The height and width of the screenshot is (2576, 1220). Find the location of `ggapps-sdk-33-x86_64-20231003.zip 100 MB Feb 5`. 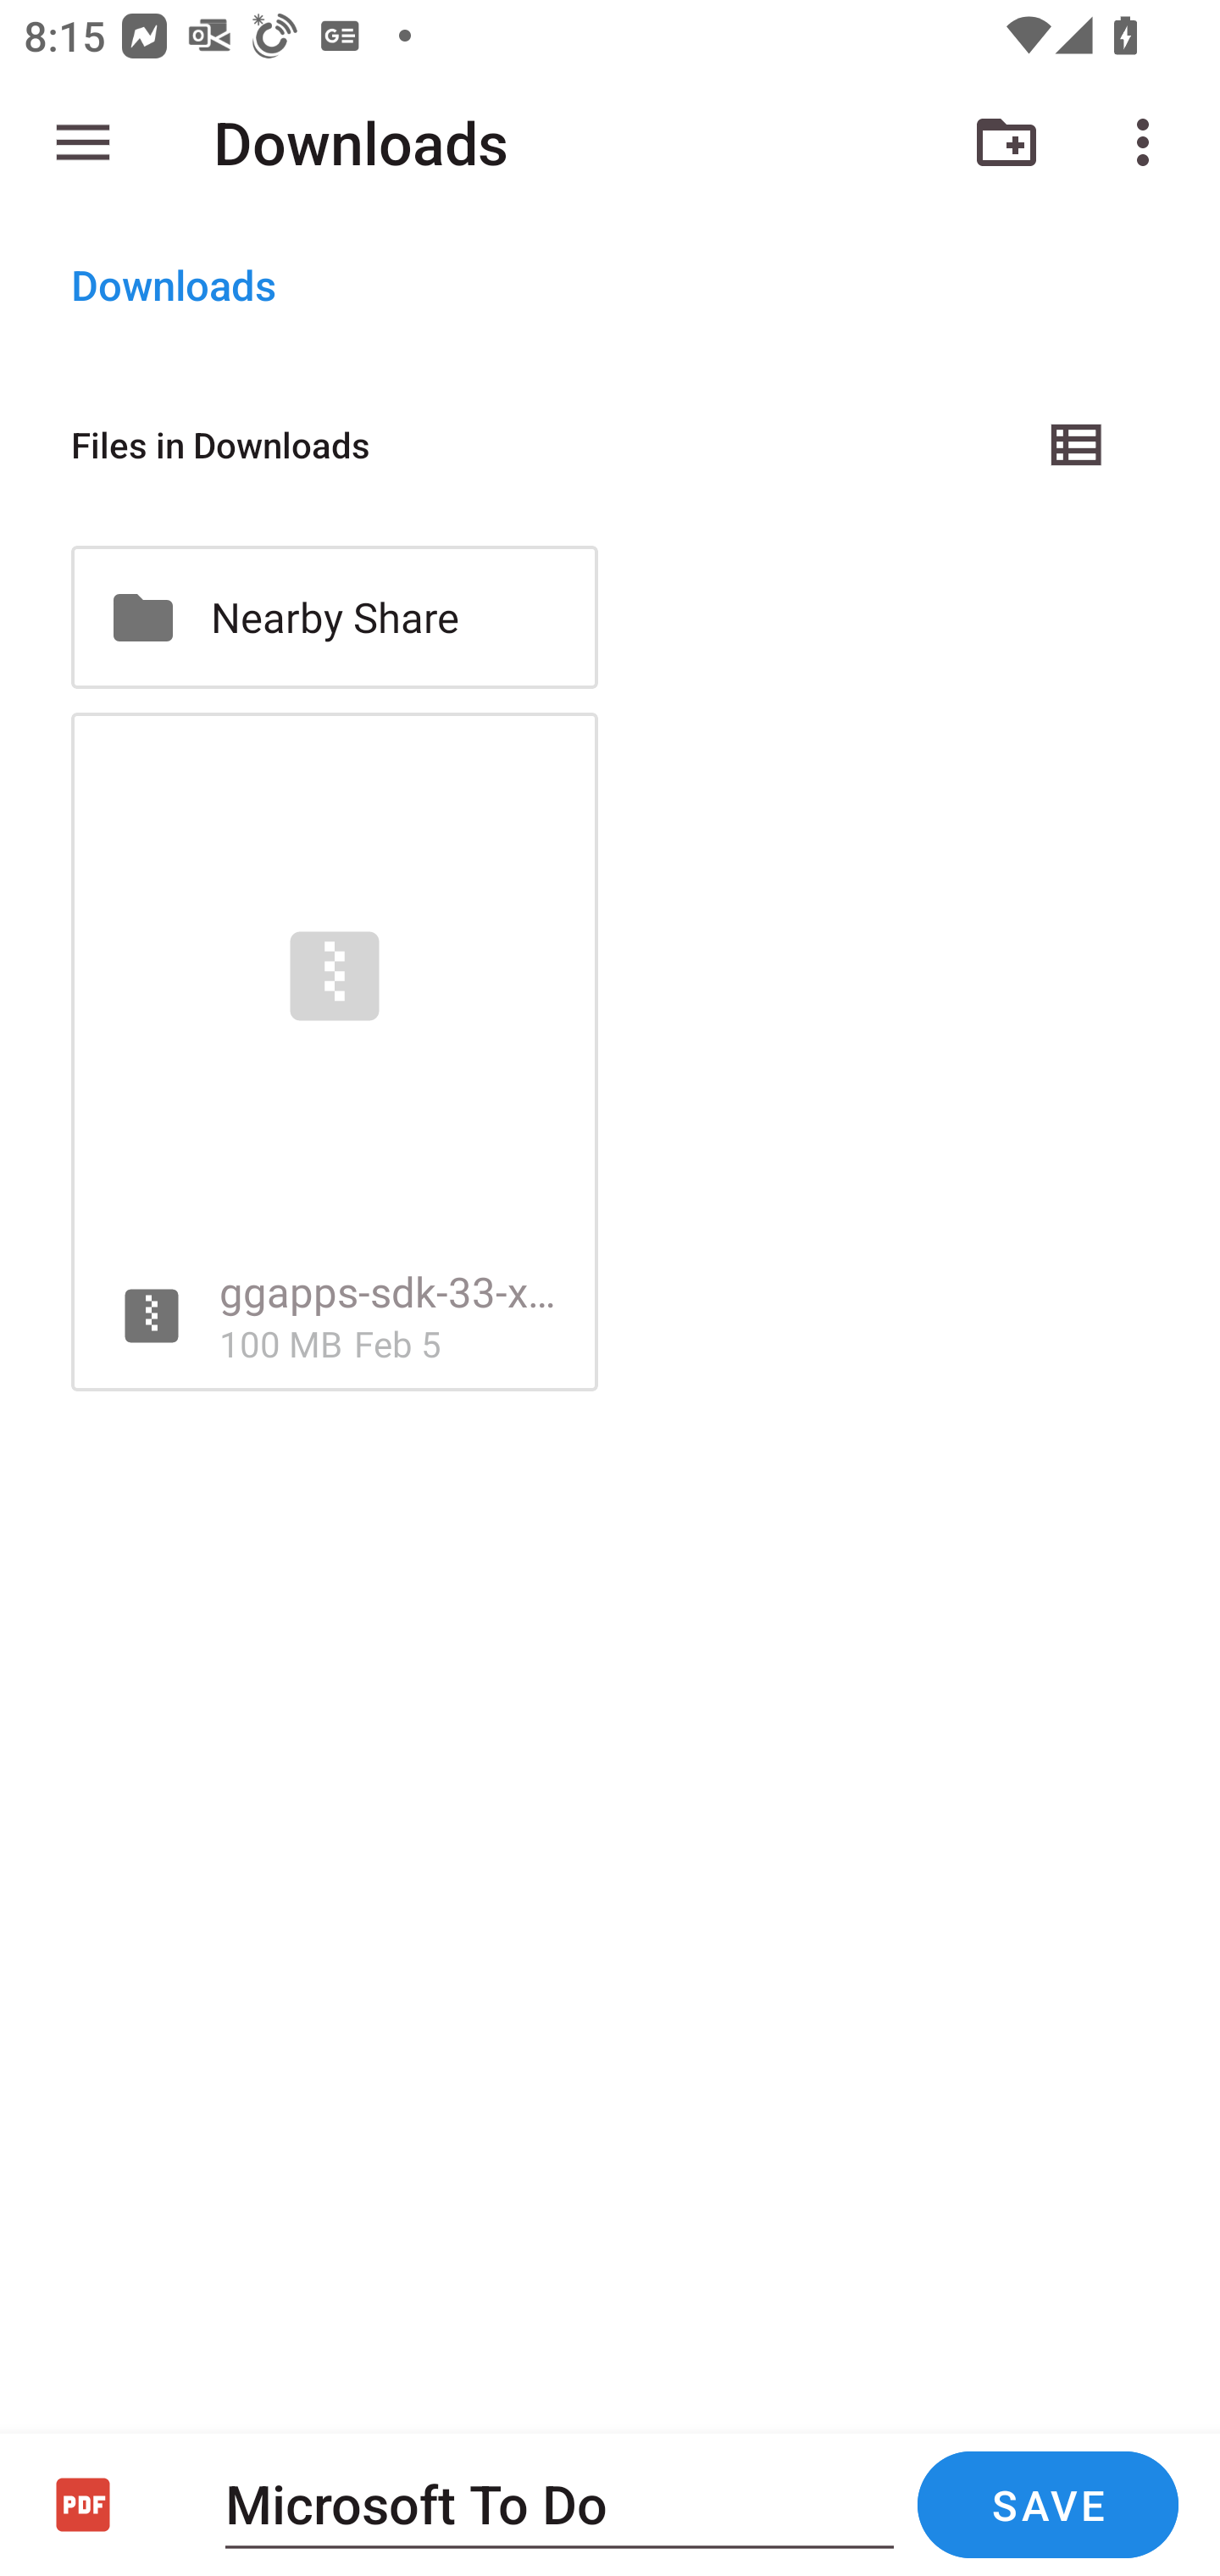

ggapps-sdk-33-x86_64-20231003.zip 100 MB Feb 5 is located at coordinates (334, 1052).